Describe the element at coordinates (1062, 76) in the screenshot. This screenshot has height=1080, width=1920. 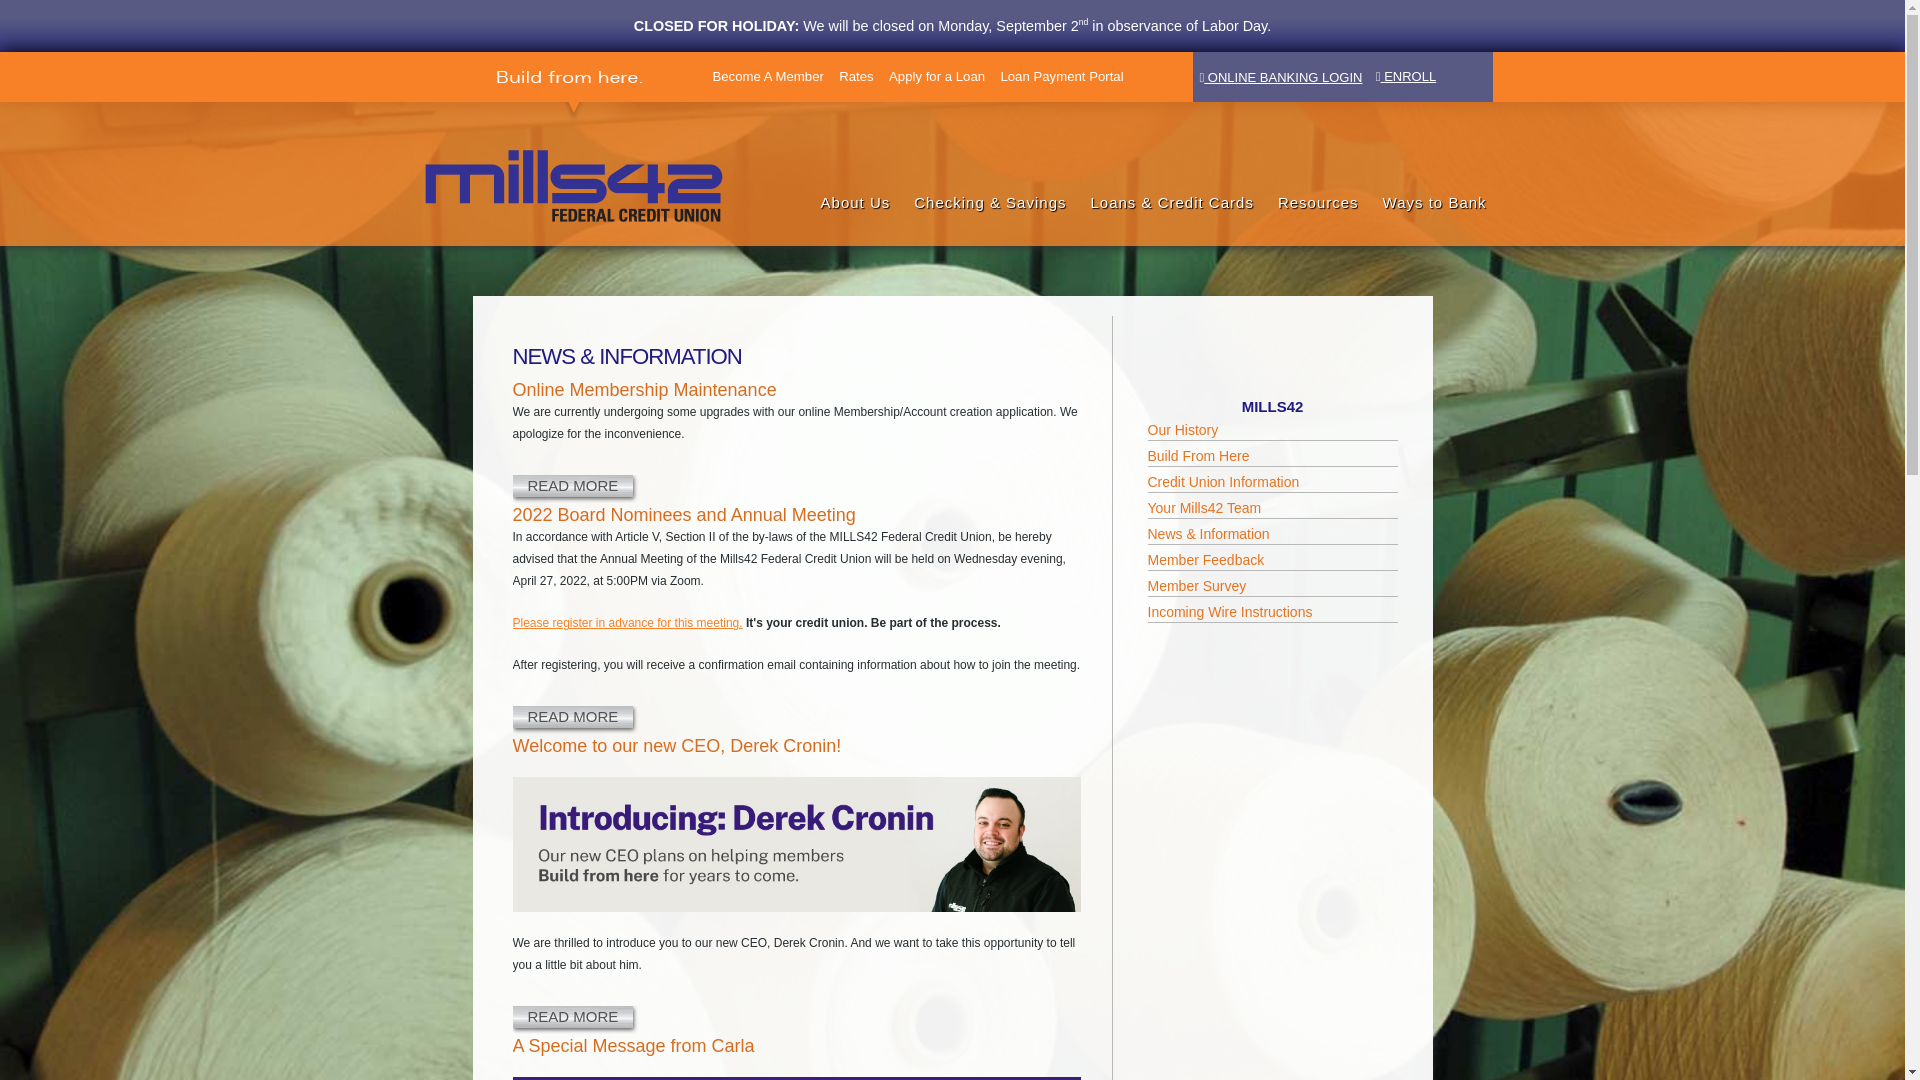
I see `Loan Payment Portal` at that location.